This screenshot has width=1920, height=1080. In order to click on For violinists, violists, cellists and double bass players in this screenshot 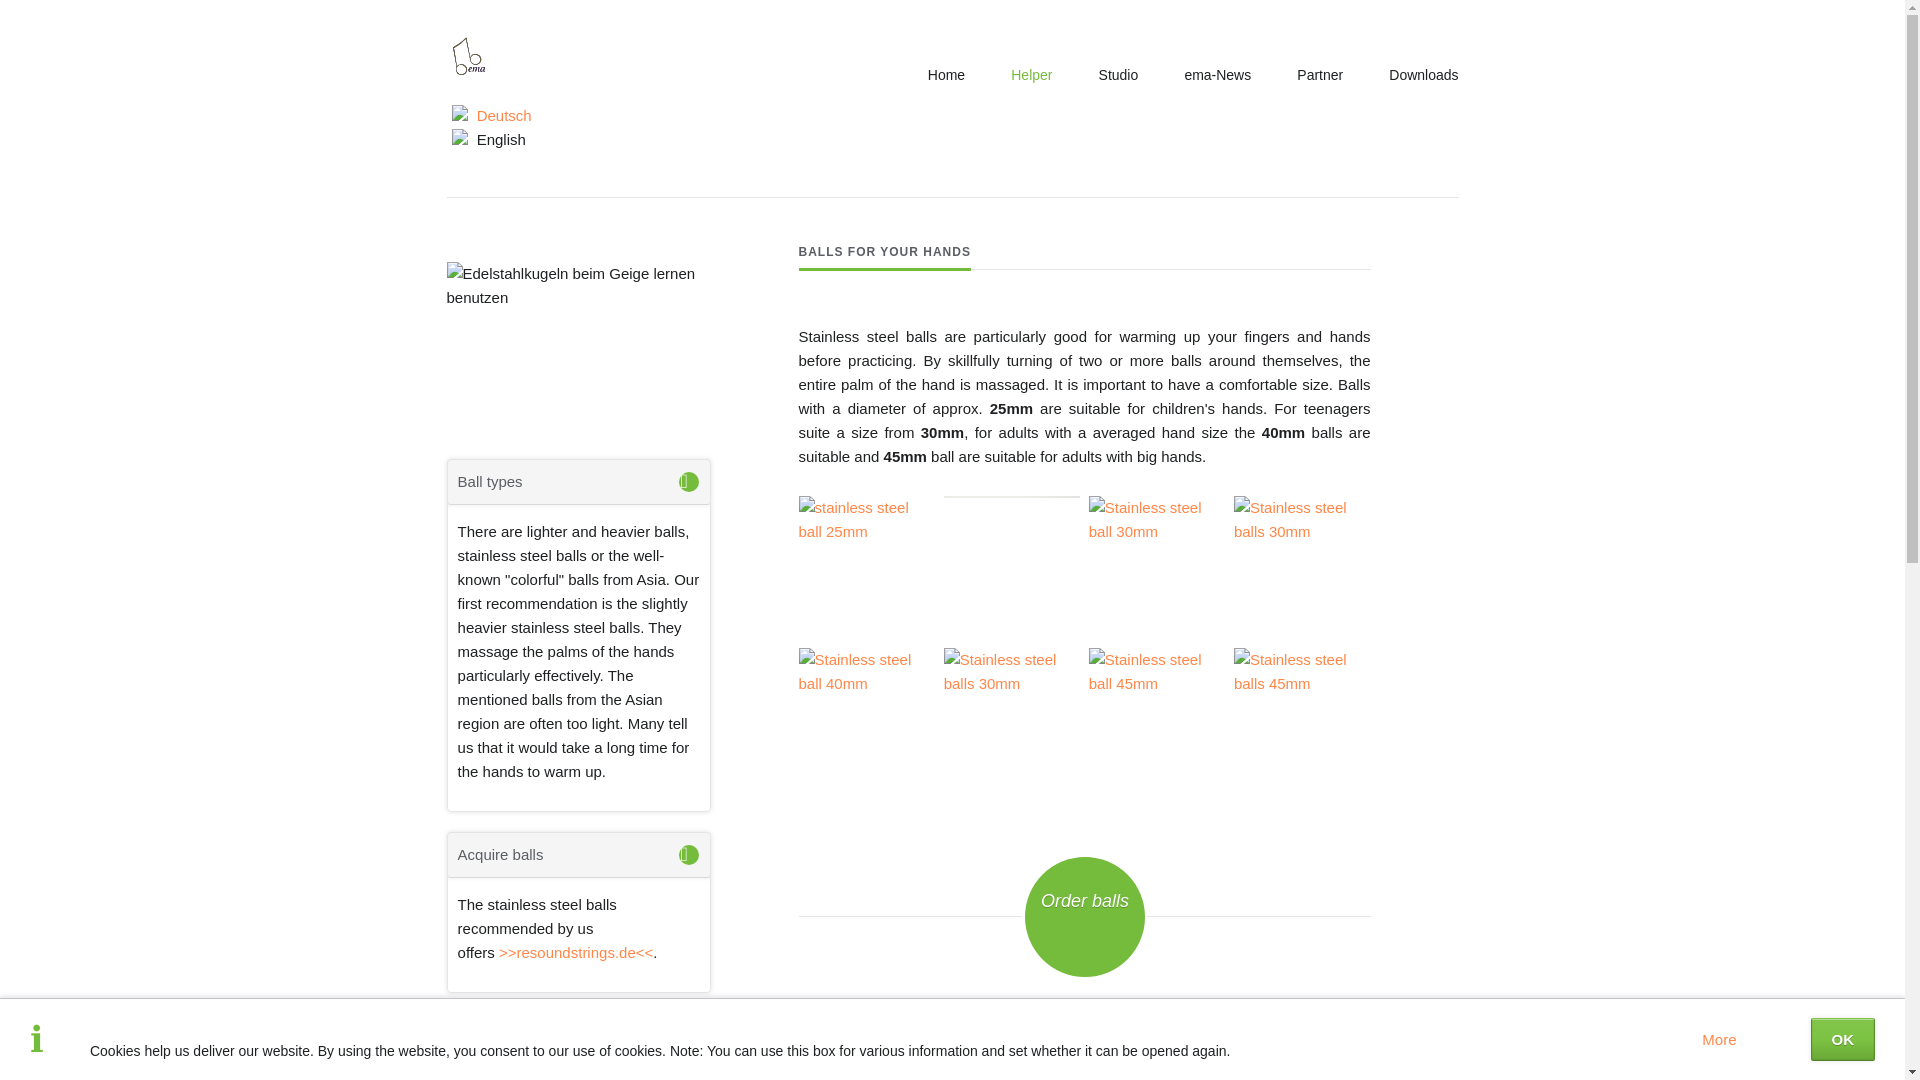, I will do `click(946, 74)`.